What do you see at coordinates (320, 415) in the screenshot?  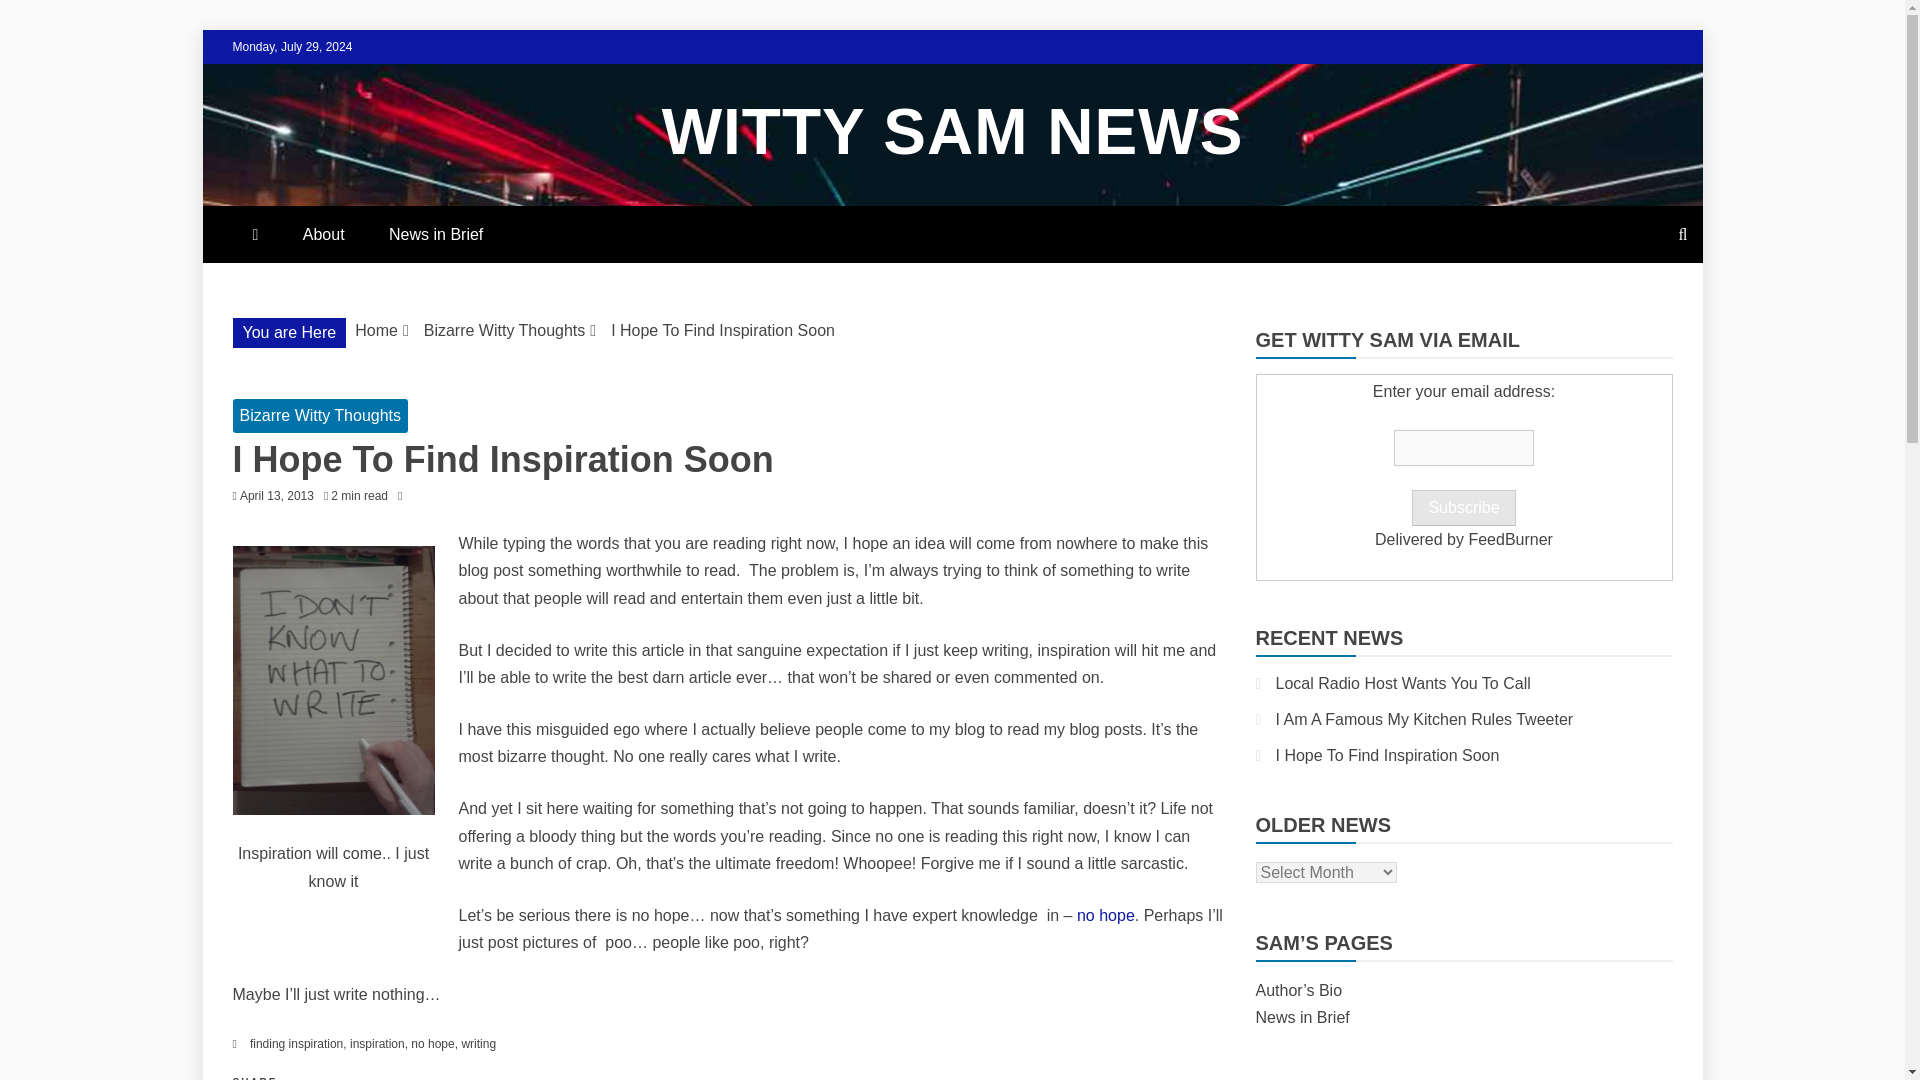 I see `Bizarre Witty Thoughts` at bounding box center [320, 415].